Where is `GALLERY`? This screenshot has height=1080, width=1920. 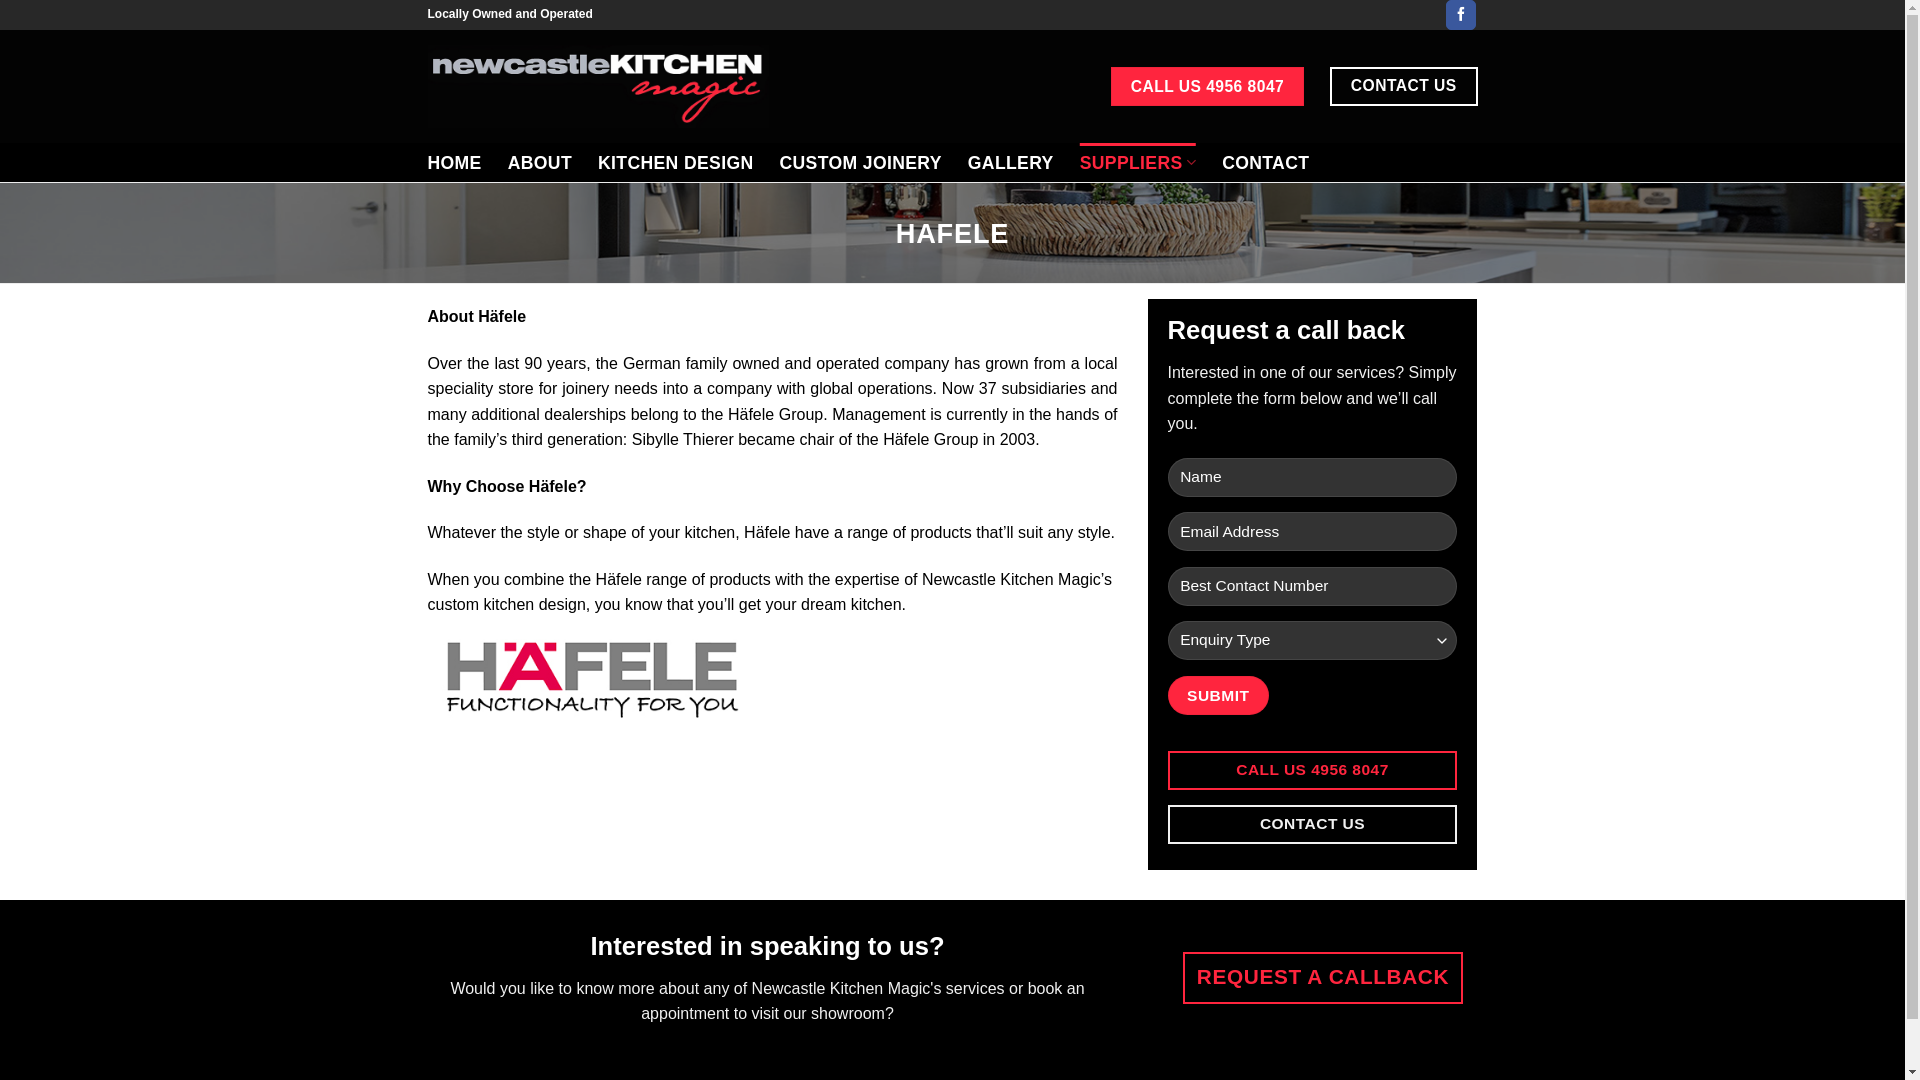 GALLERY is located at coordinates (1011, 163).